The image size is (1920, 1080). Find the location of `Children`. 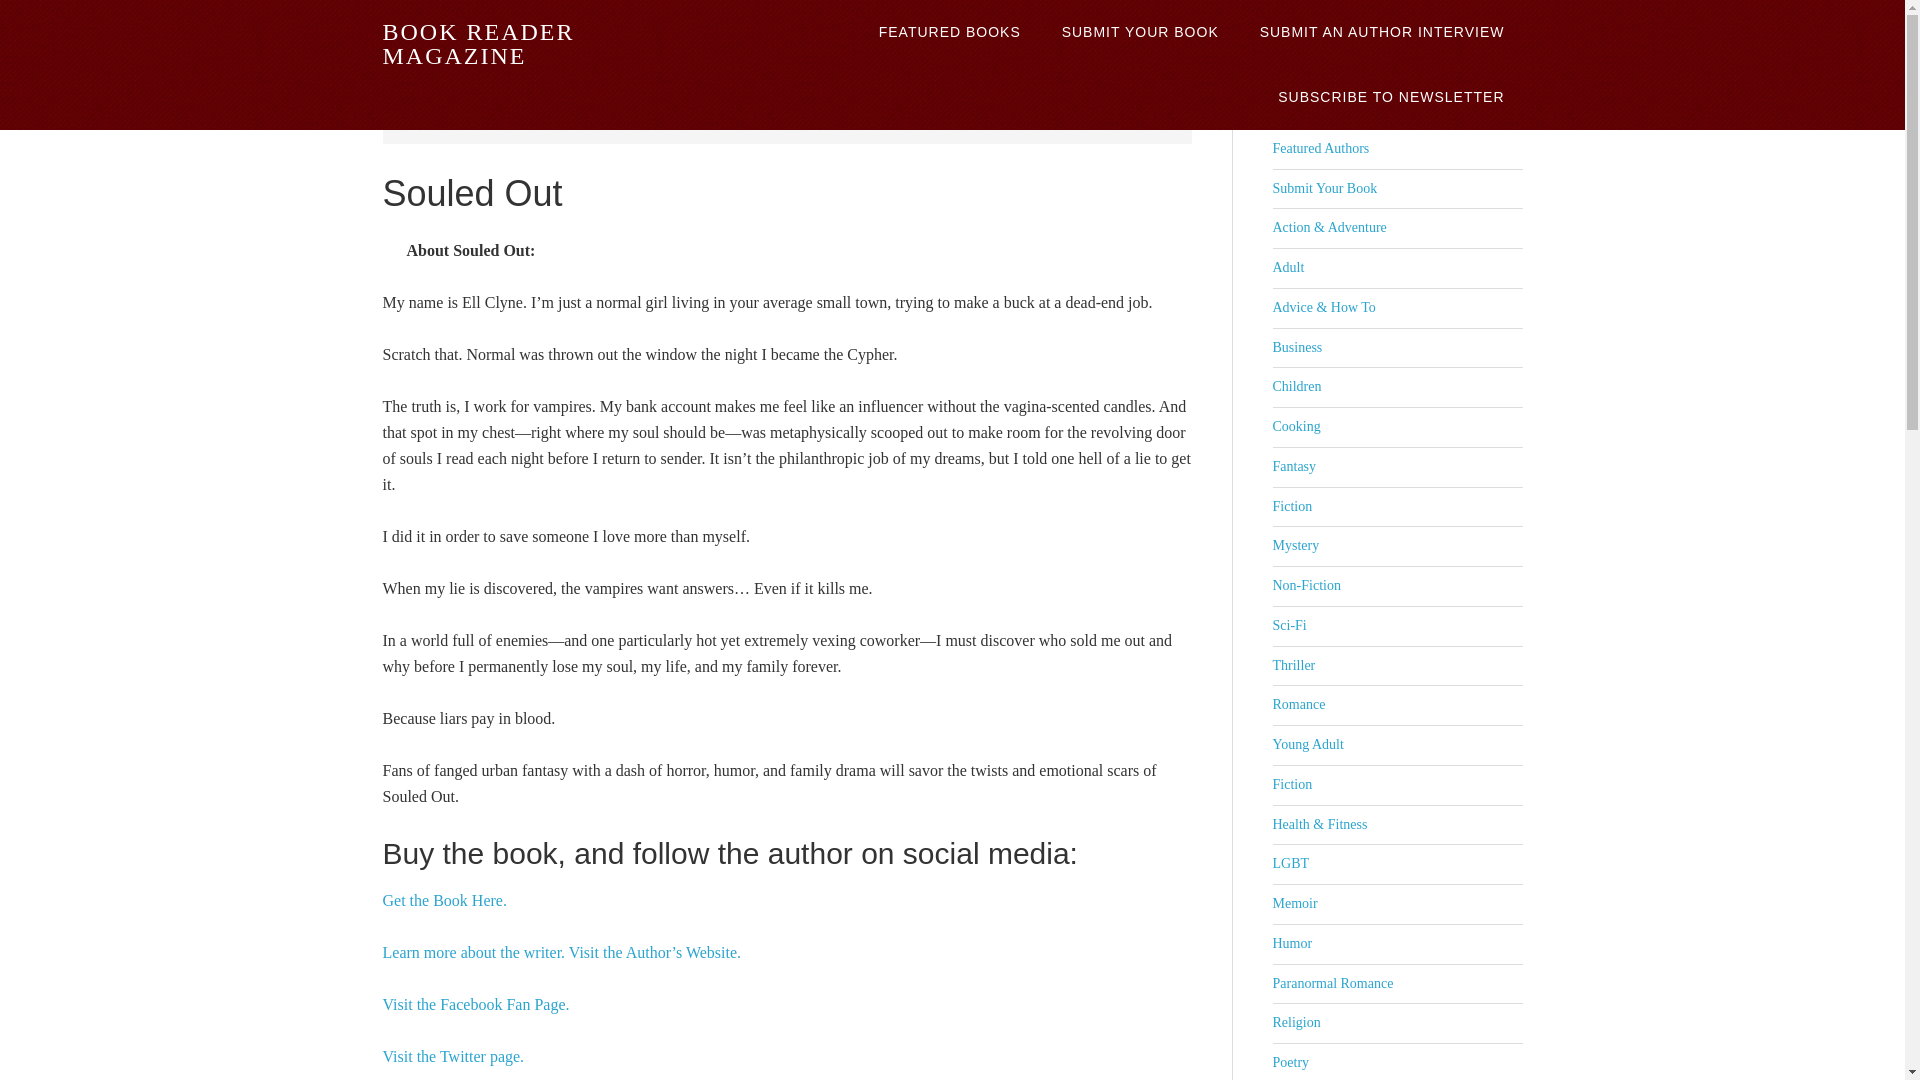

Children is located at coordinates (1296, 386).